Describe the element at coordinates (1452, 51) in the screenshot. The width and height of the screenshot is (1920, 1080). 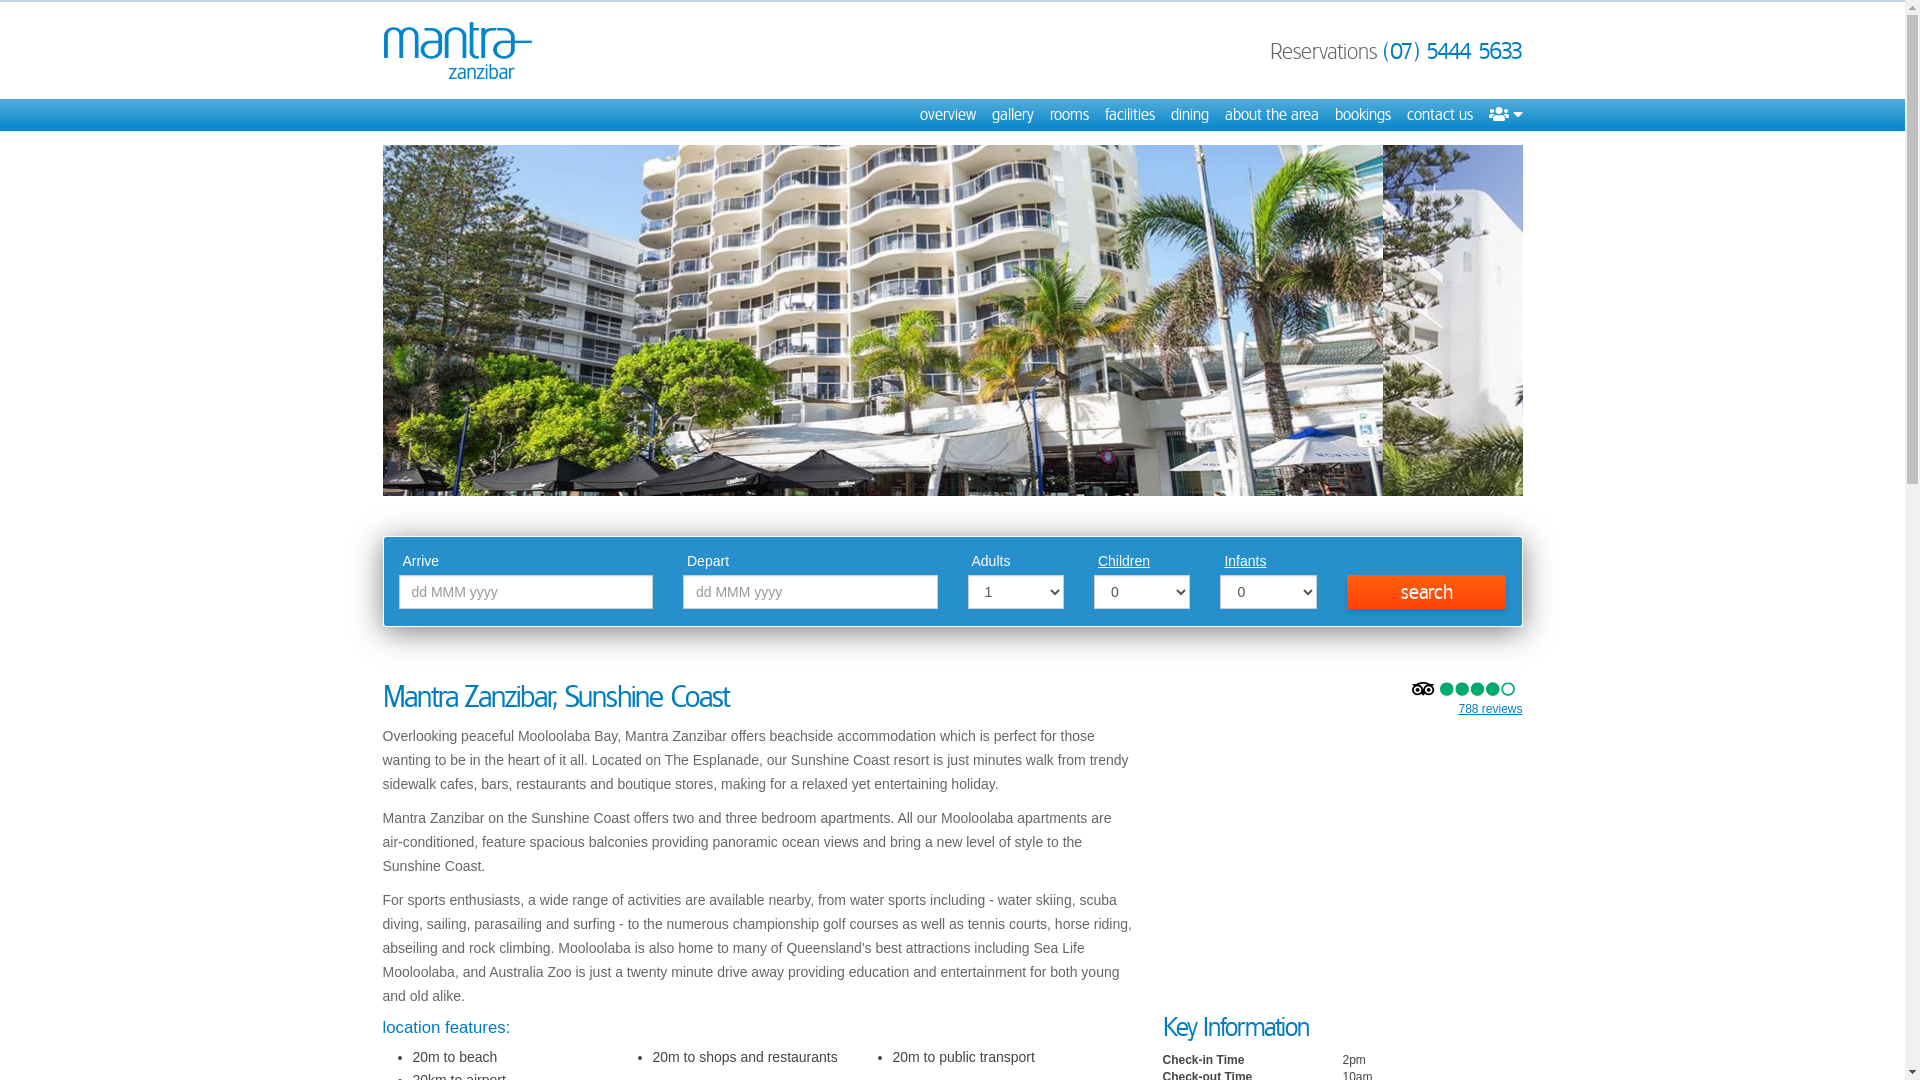
I see `(07) 5444 5633` at that location.